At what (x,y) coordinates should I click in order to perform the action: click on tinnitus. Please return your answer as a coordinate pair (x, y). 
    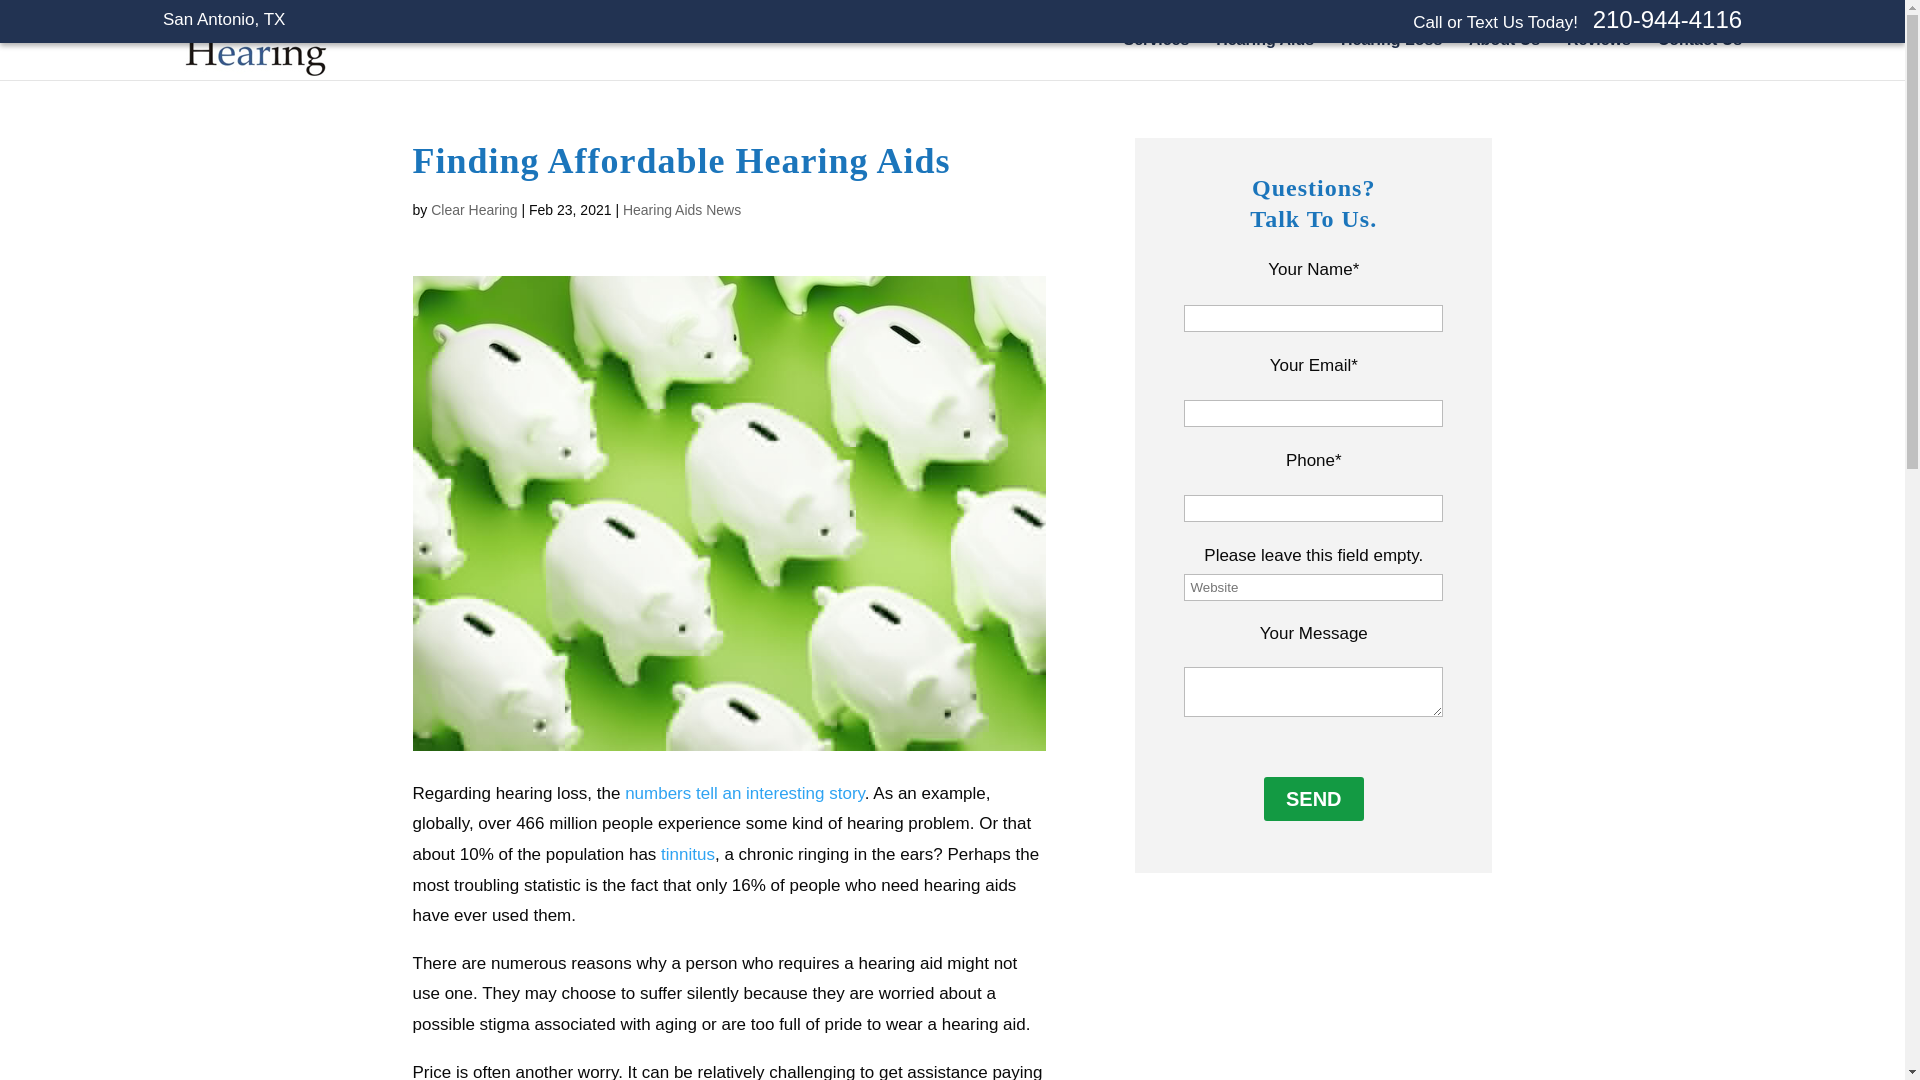
    Looking at the image, I should click on (687, 854).